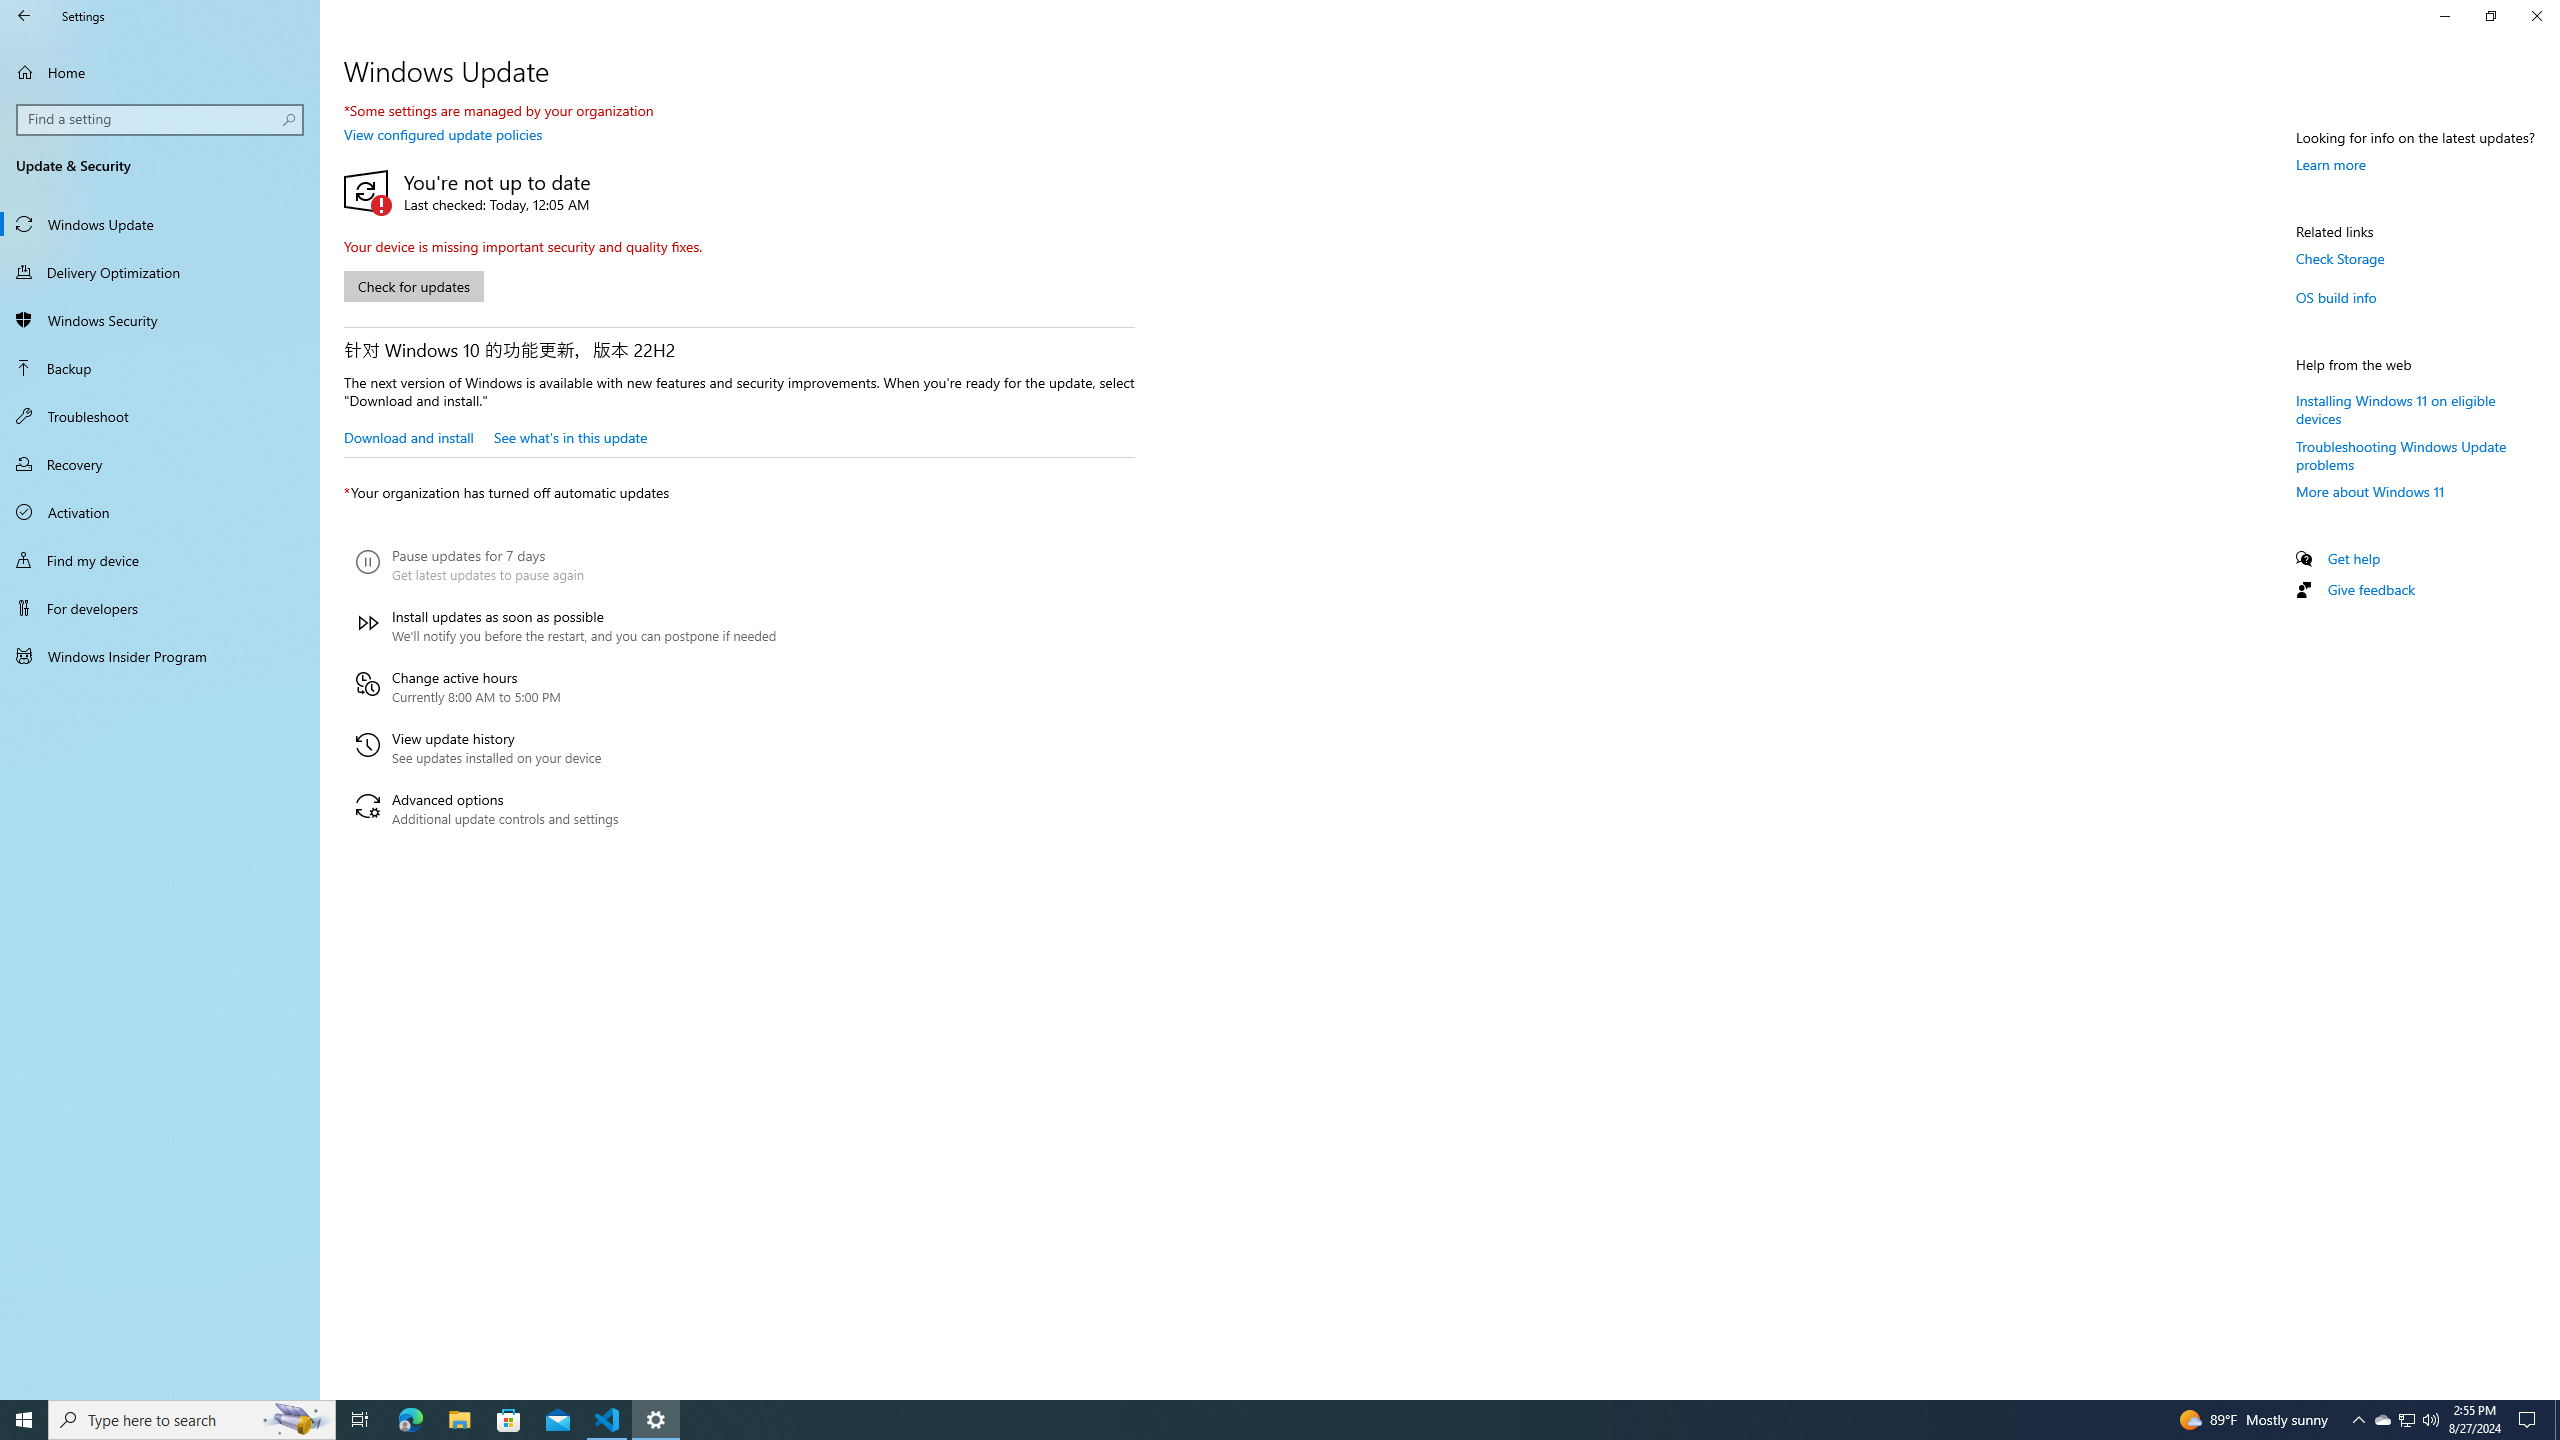 This screenshot has width=2560, height=1440. I want to click on Windows Security, so click(160, 320).